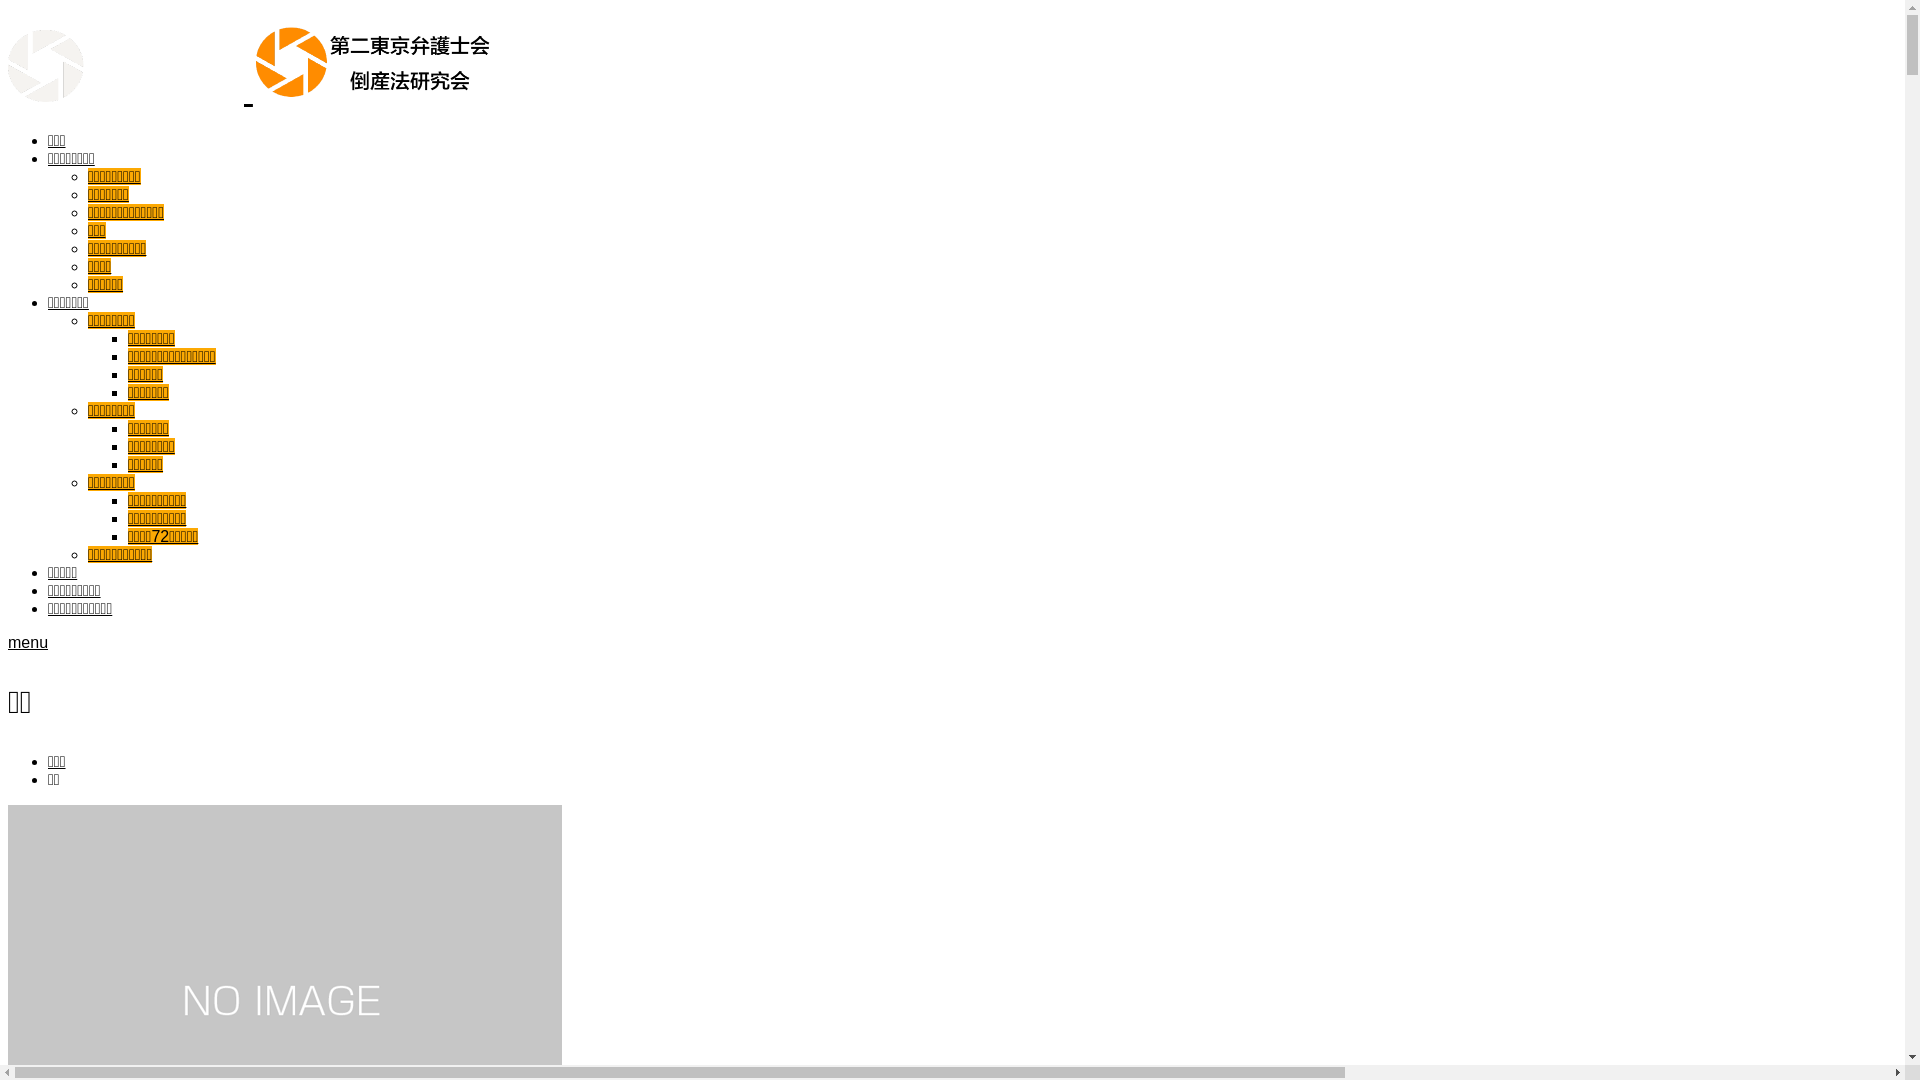 Image resolution: width=1920 pixels, height=1080 pixels. What do you see at coordinates (28, 642) in the screenshot?
I see `menu` at bounding box center [28, 642].